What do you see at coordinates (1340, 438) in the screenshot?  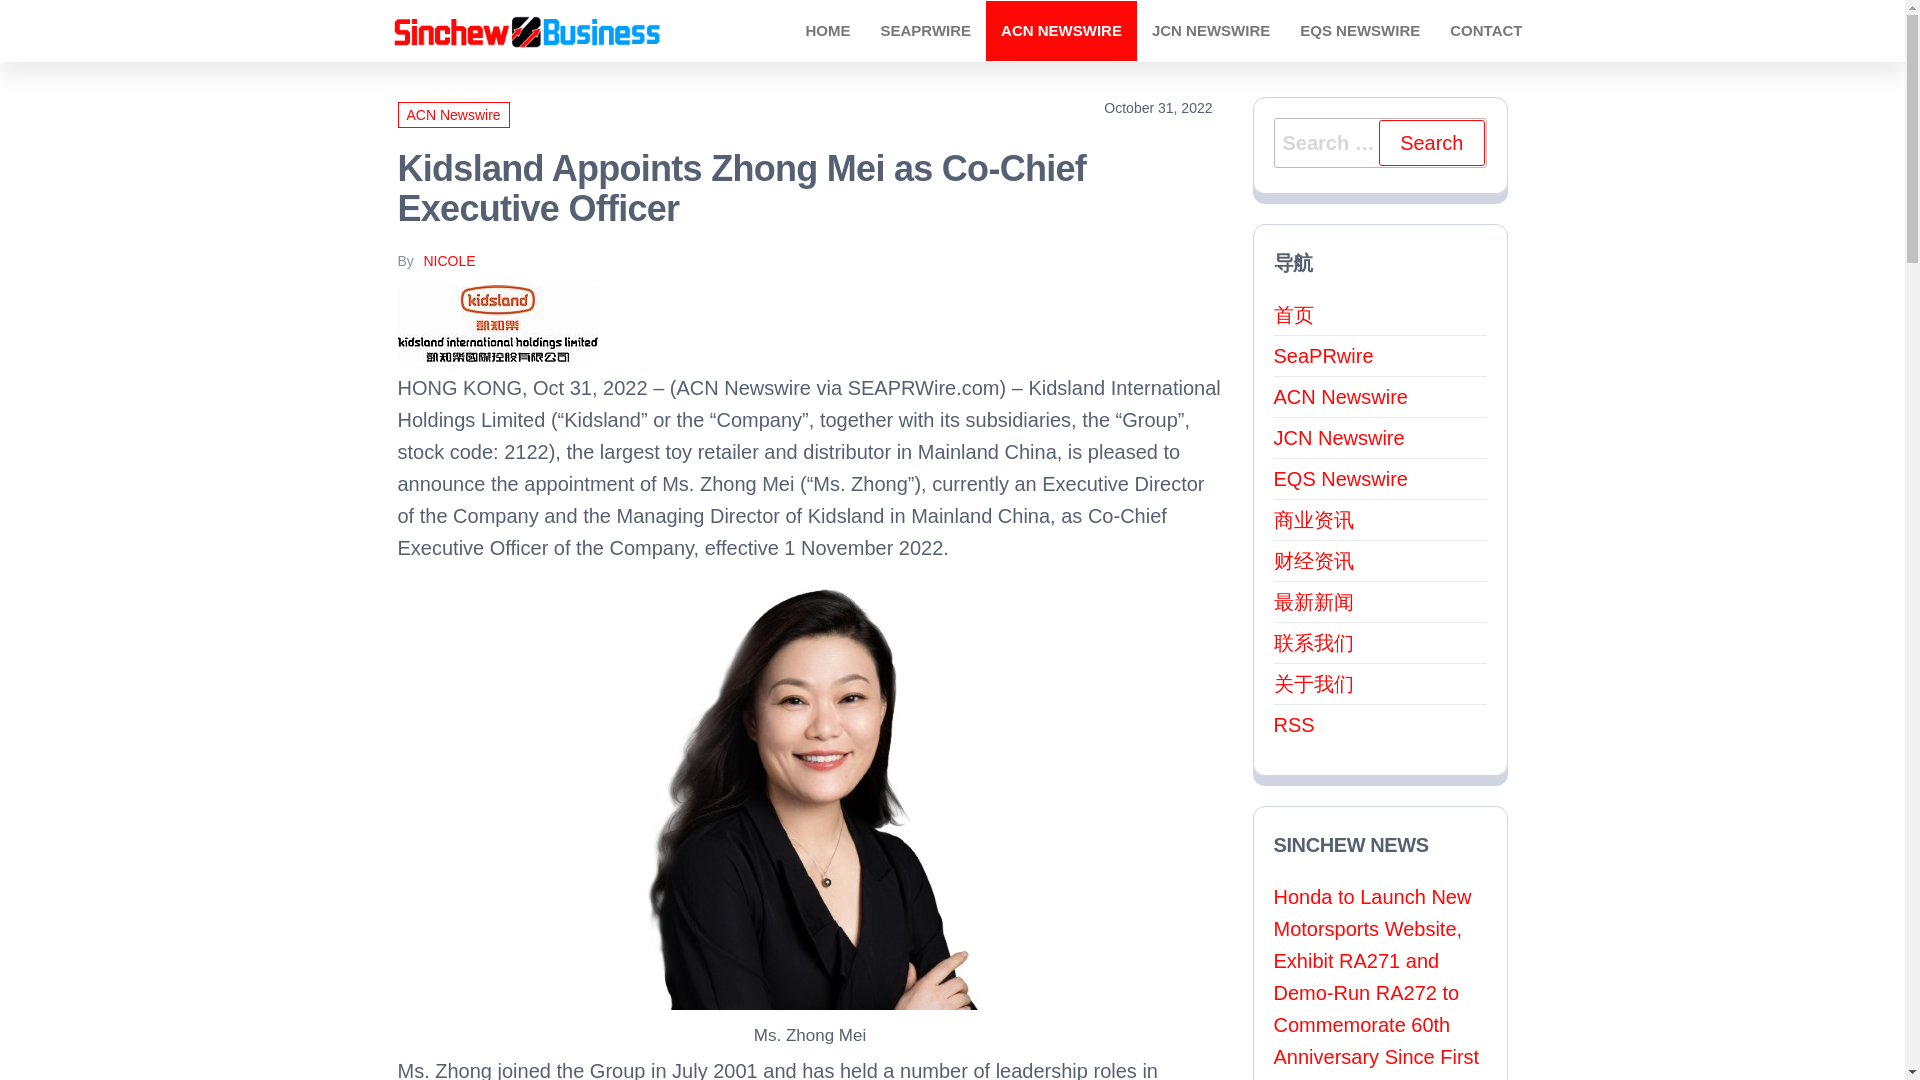 I see `JCN Newswire` at bounding box center [1340, 438].